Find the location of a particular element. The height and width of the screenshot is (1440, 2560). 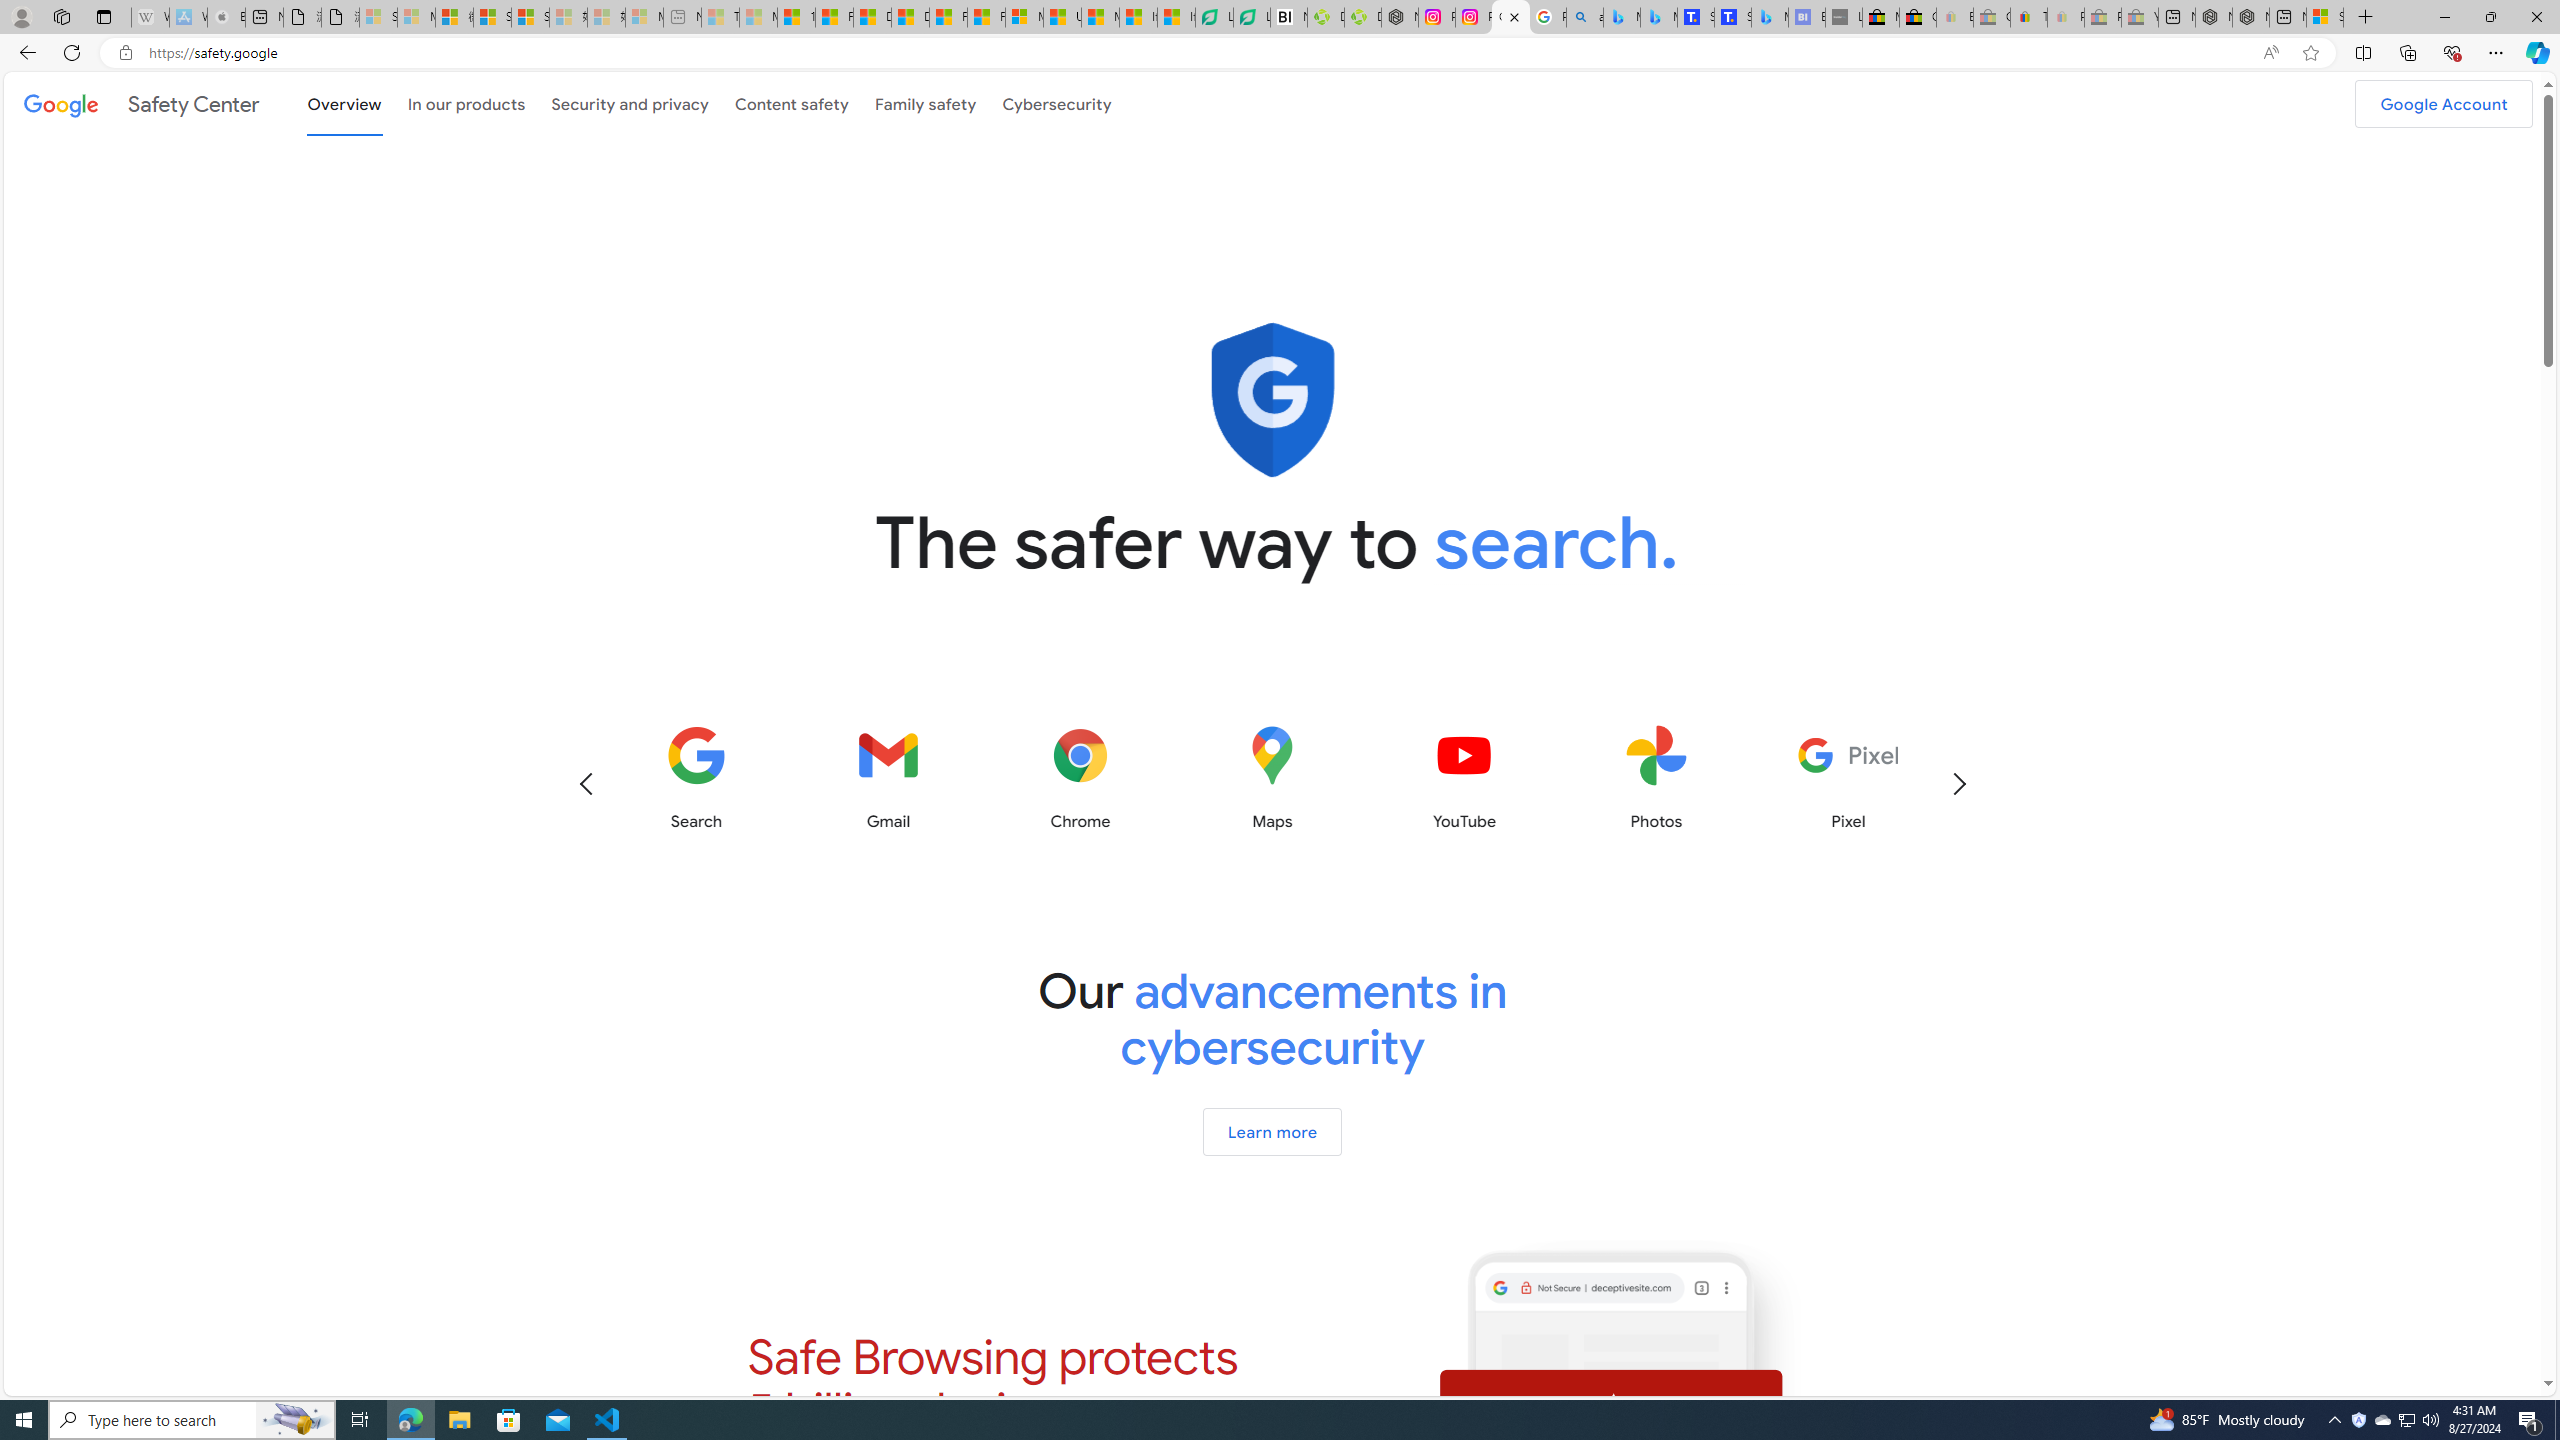

Learn more about Pixel is located at coordinates (1848, 778).